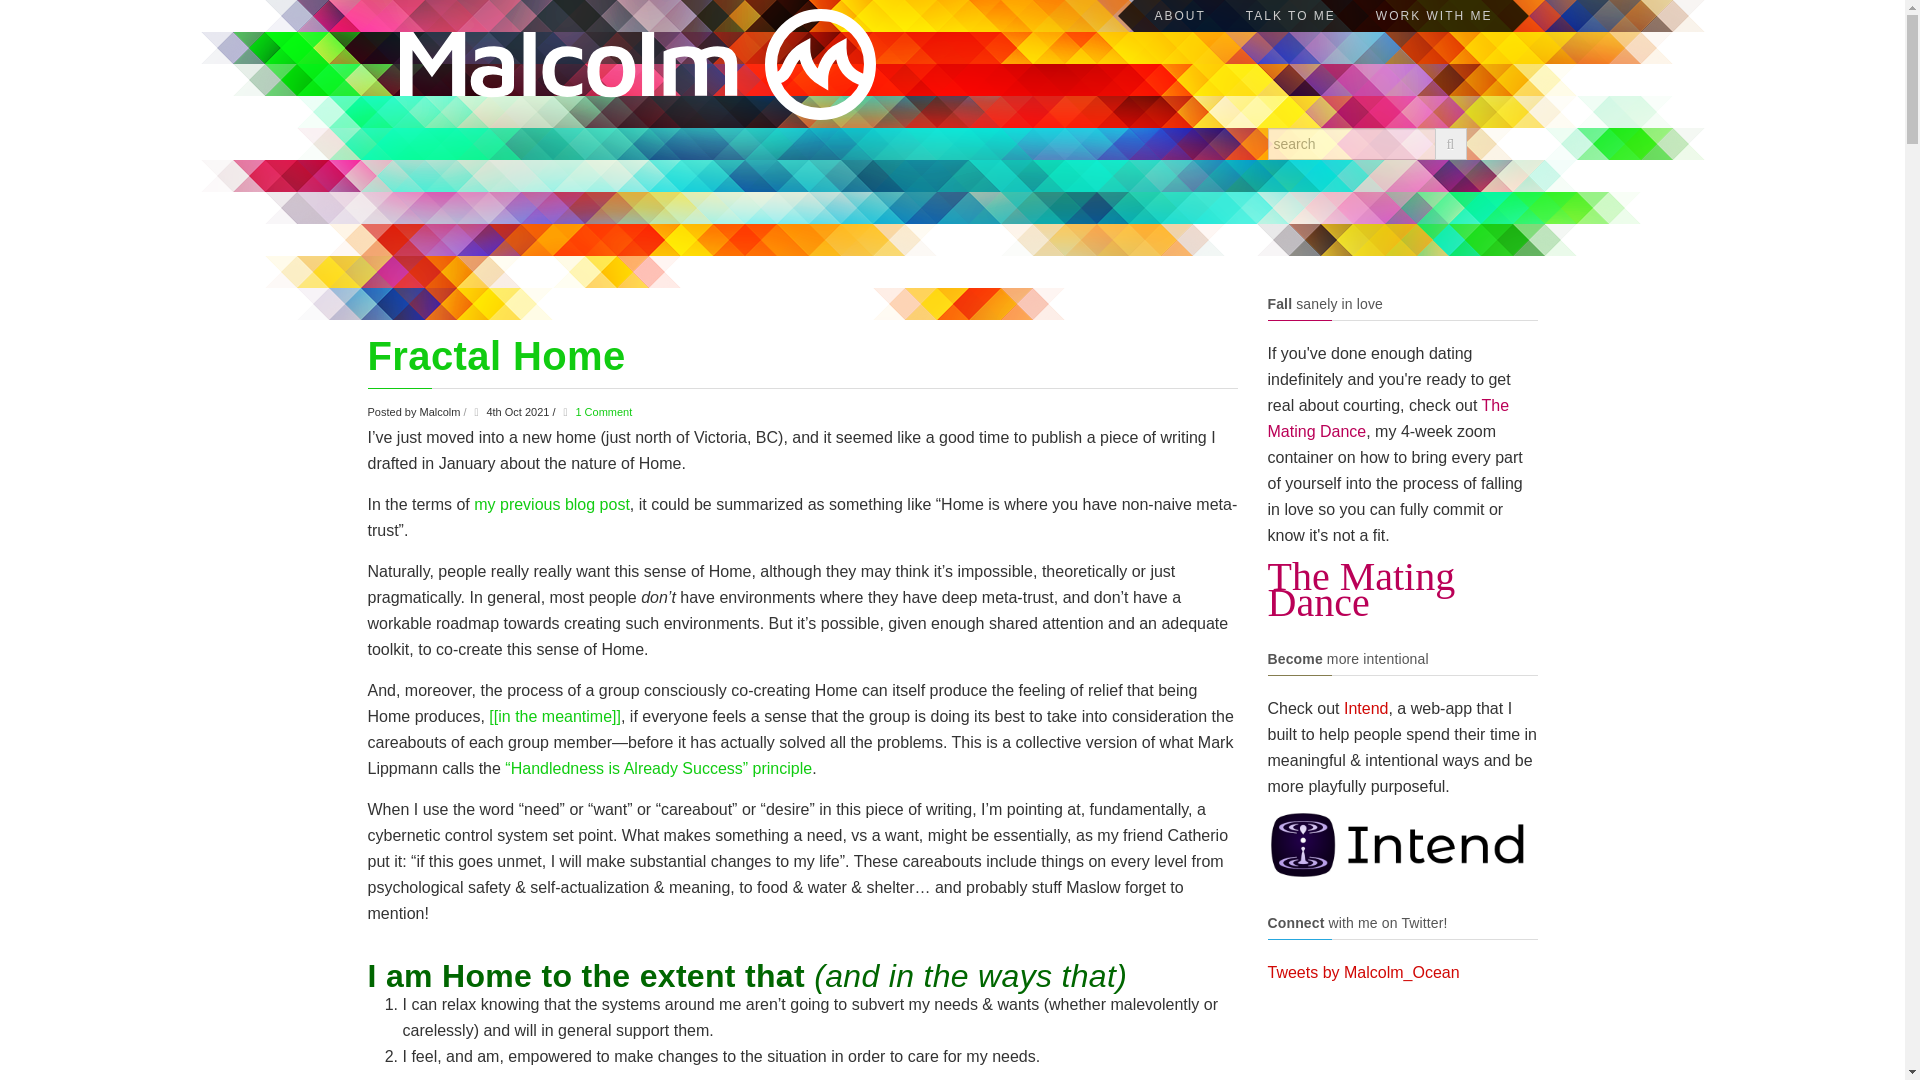 The width and height of the screenshot is (1920, 1080). What do you see at coordinates (1179, 16) in the screenshot?
I see `ABOUT` at bounding box center [1179, 16].